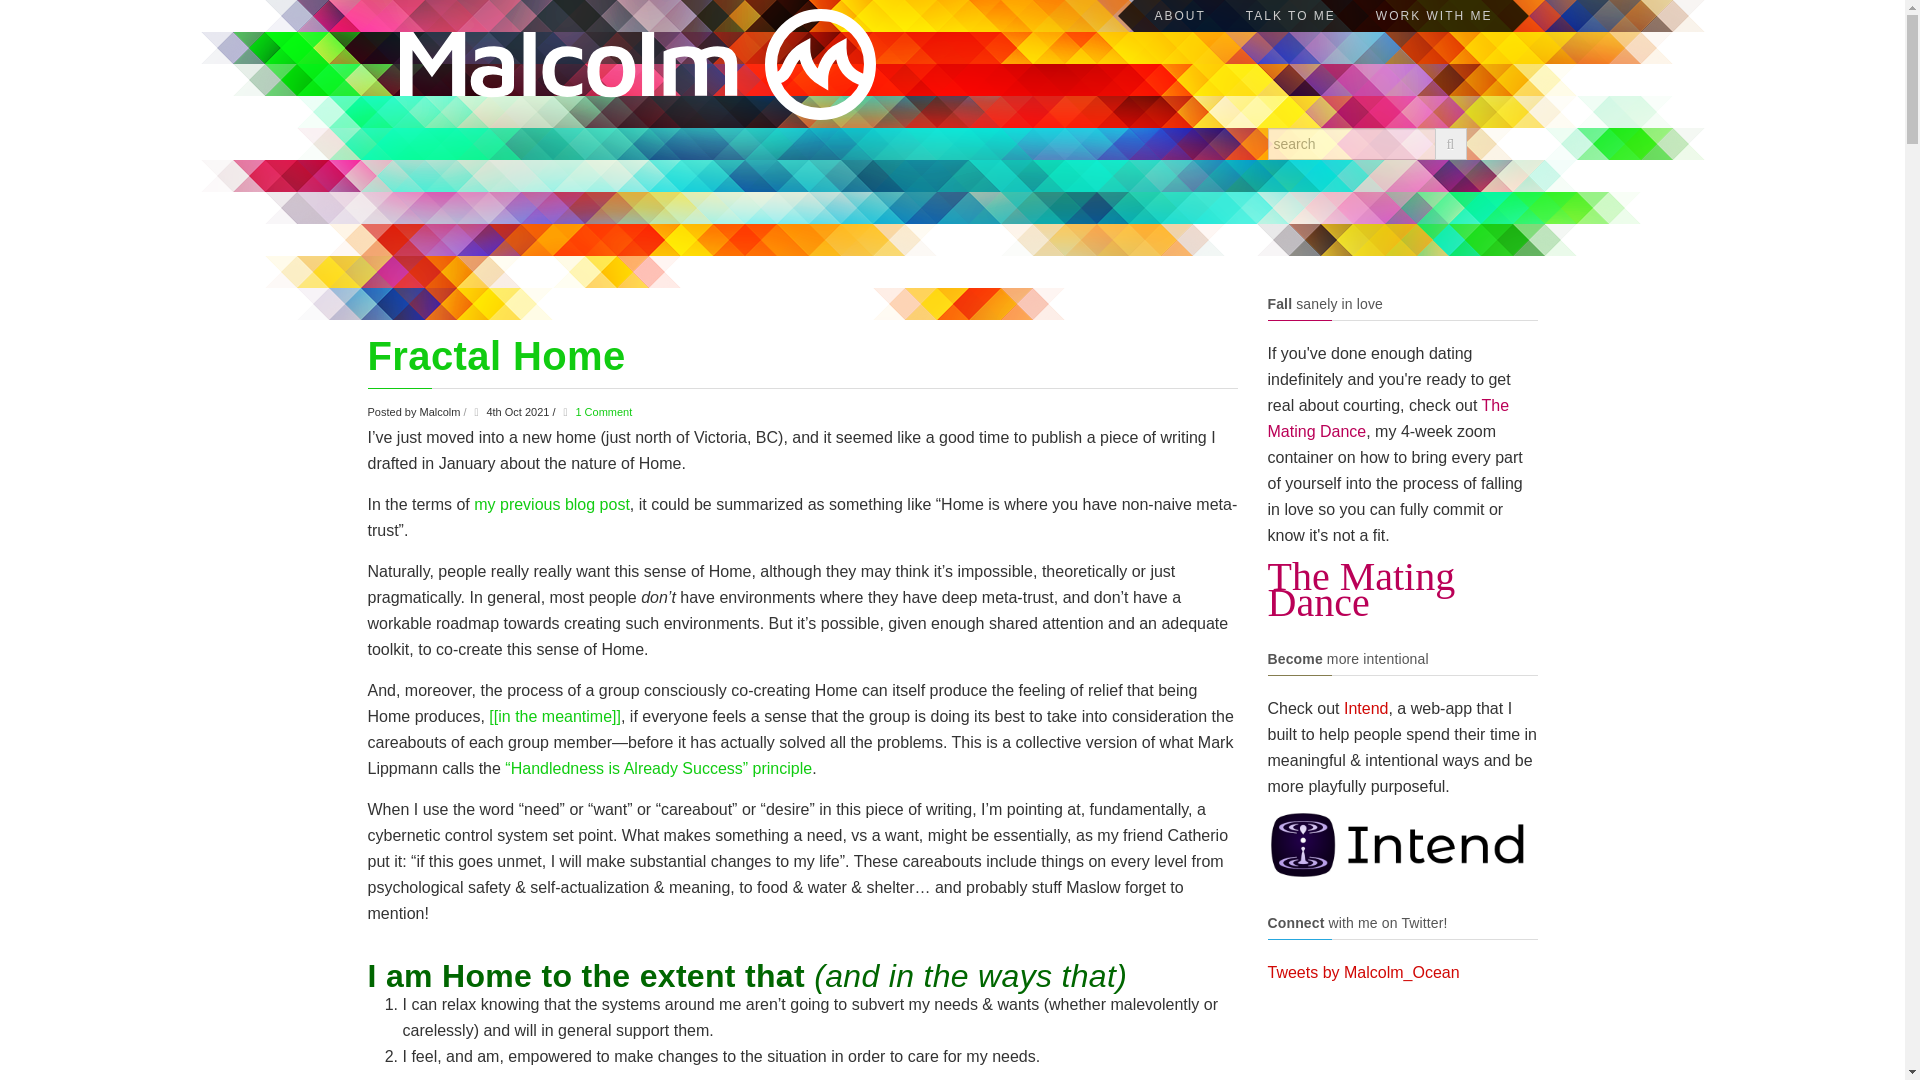 The width and height of the screenshot is (1920, 1080). What do you see at coordinates (1179, 16) in the screenshot?
I see `ABOUT` at bounding box center [1179, 16].